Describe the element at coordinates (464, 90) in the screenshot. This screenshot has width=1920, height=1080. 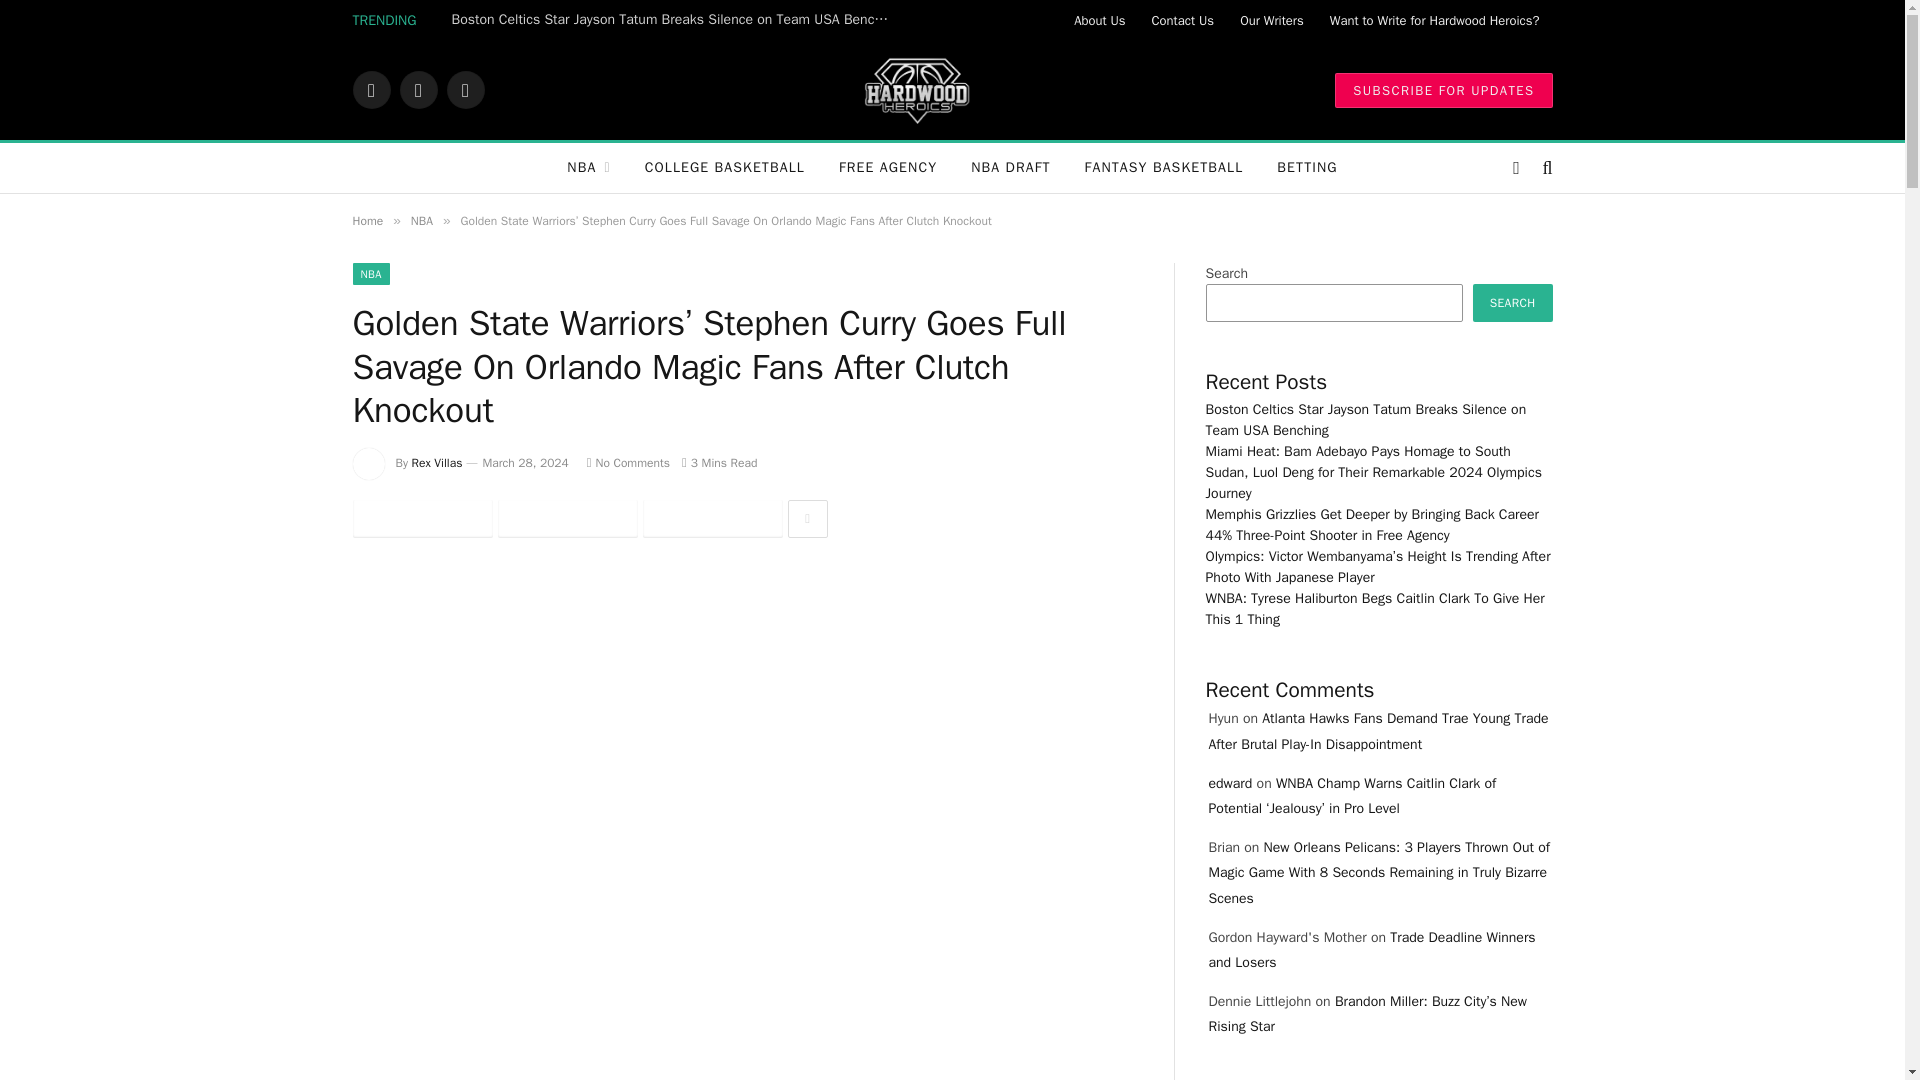
I see `Instagram` at that location.